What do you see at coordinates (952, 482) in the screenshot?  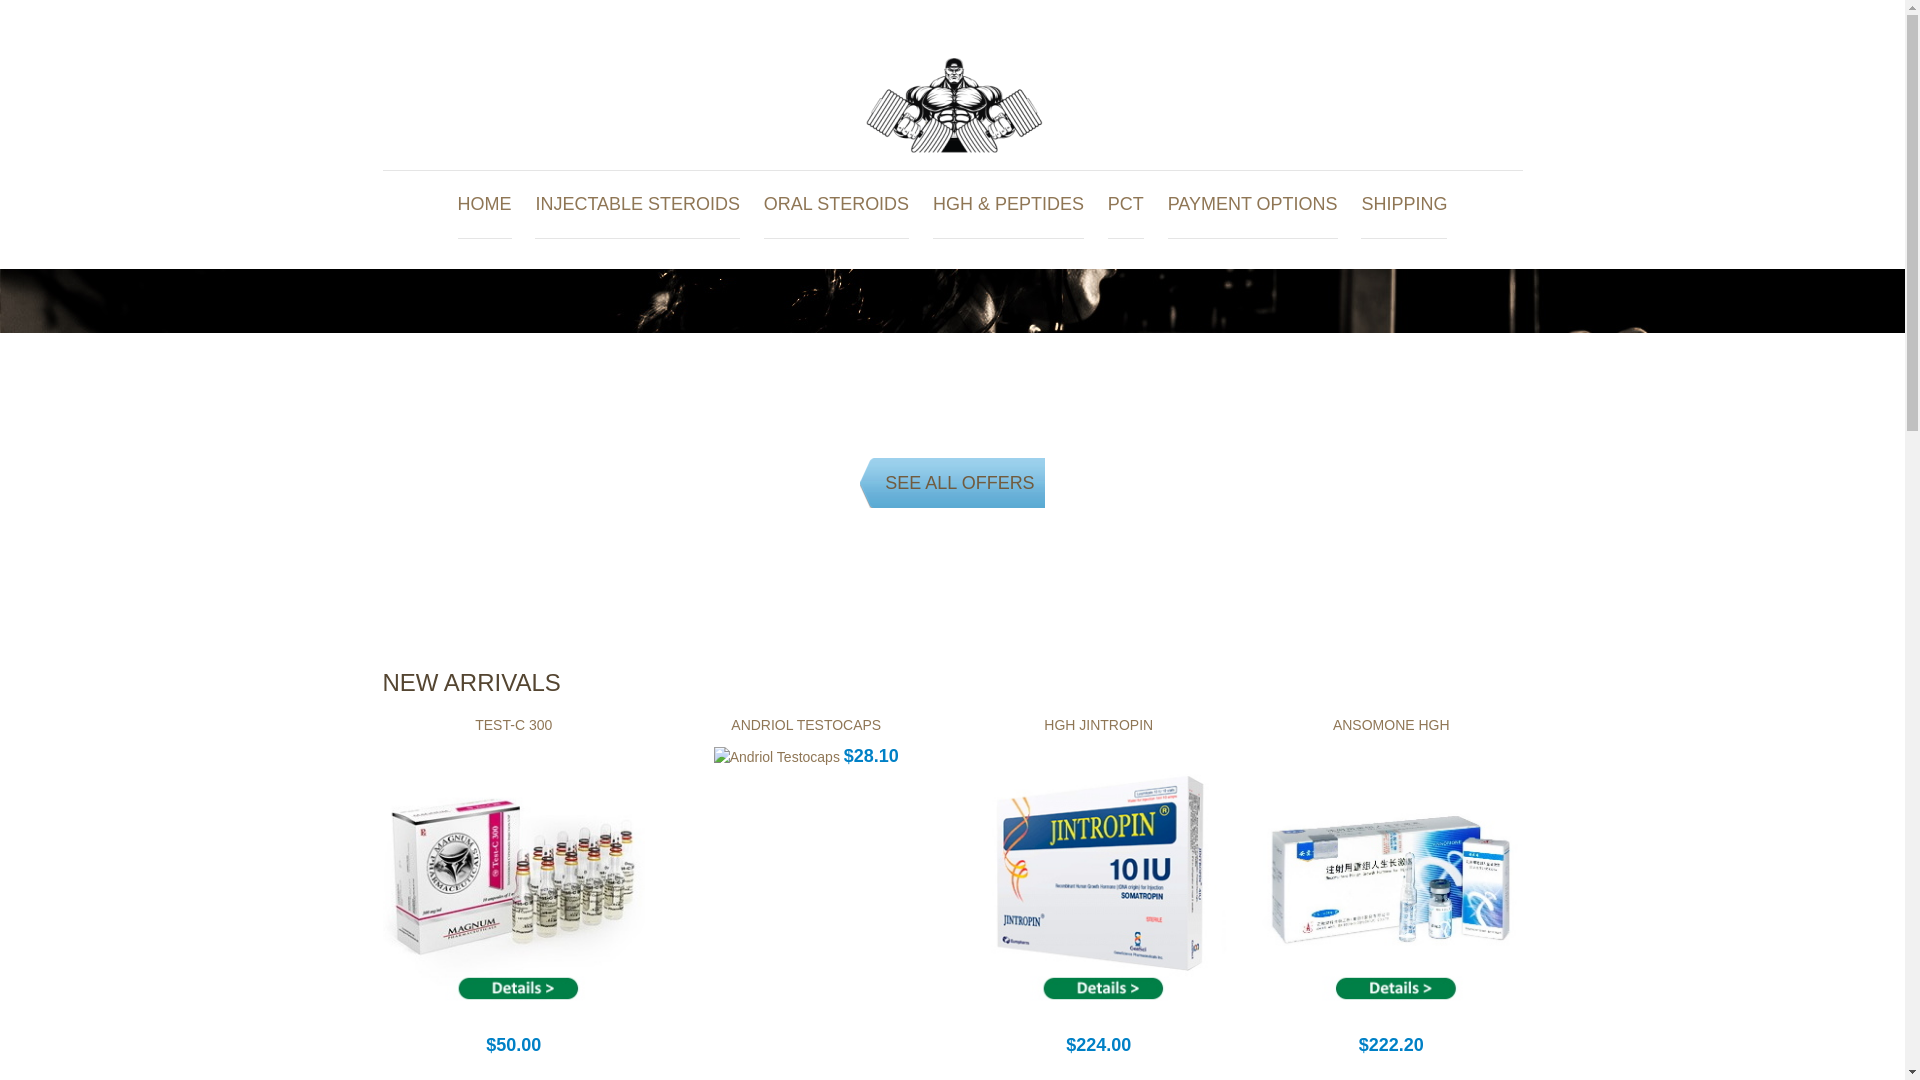 I see `SEE ALL OFFERS` at bounding box center [952, 482].